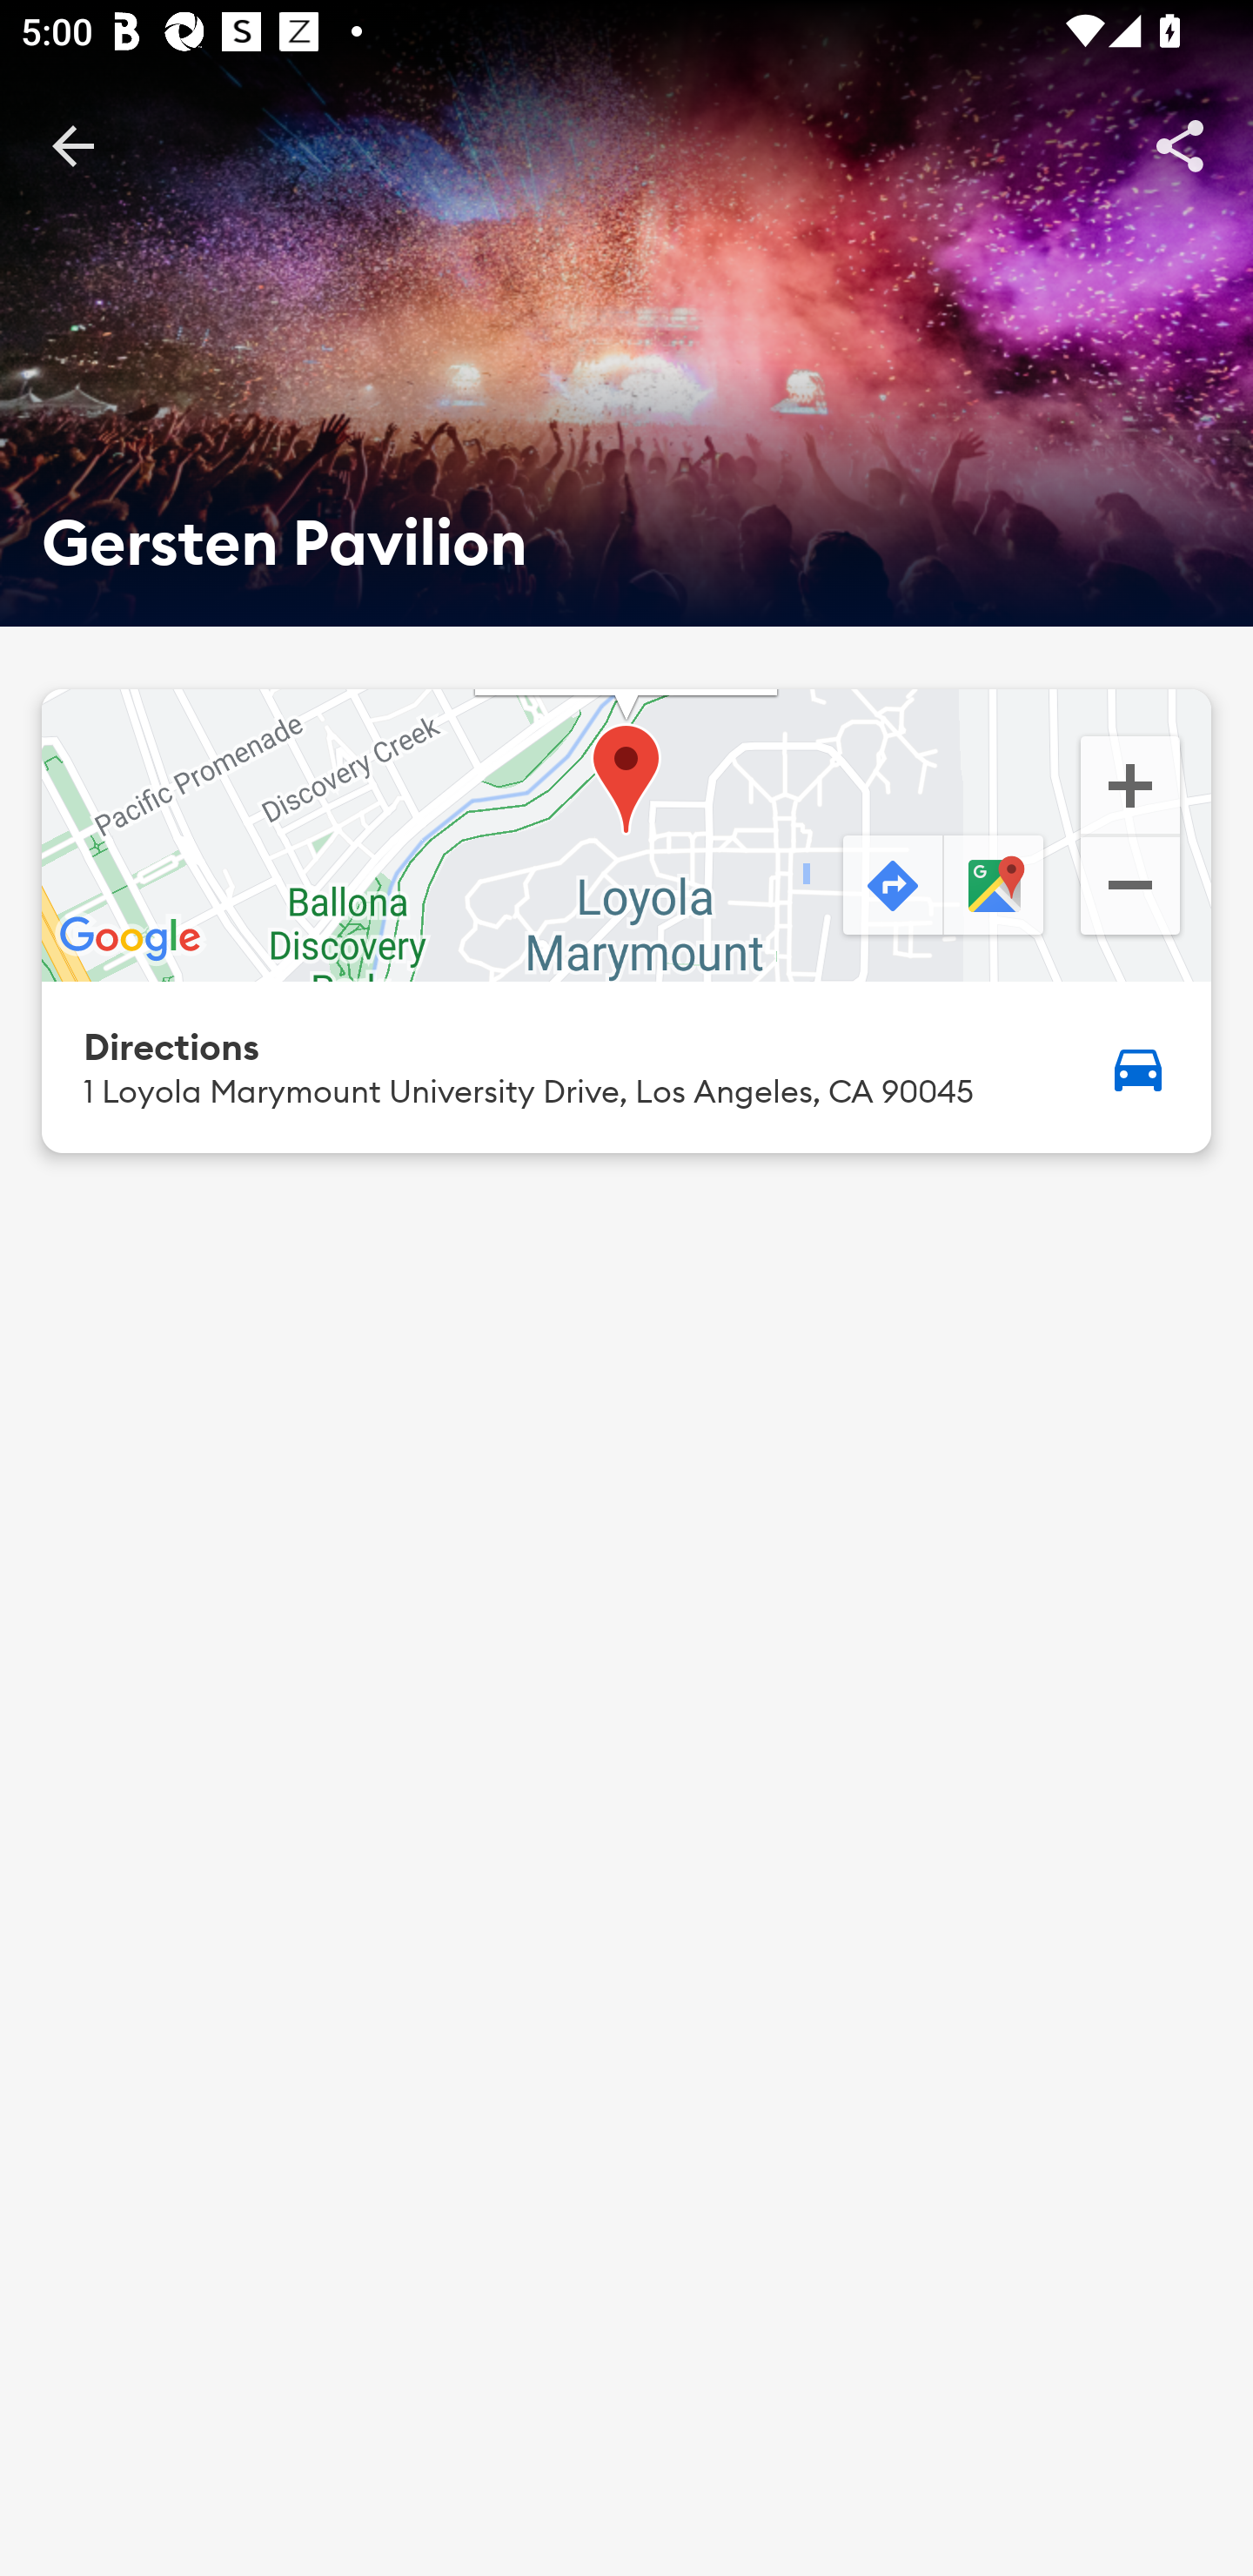 Image resolution: width=1253 pixels, height=2576 pixels. What do you see at coordinates (889, 888) in the screenshot?
I see `Get directions` at bounding box center [889, 888].